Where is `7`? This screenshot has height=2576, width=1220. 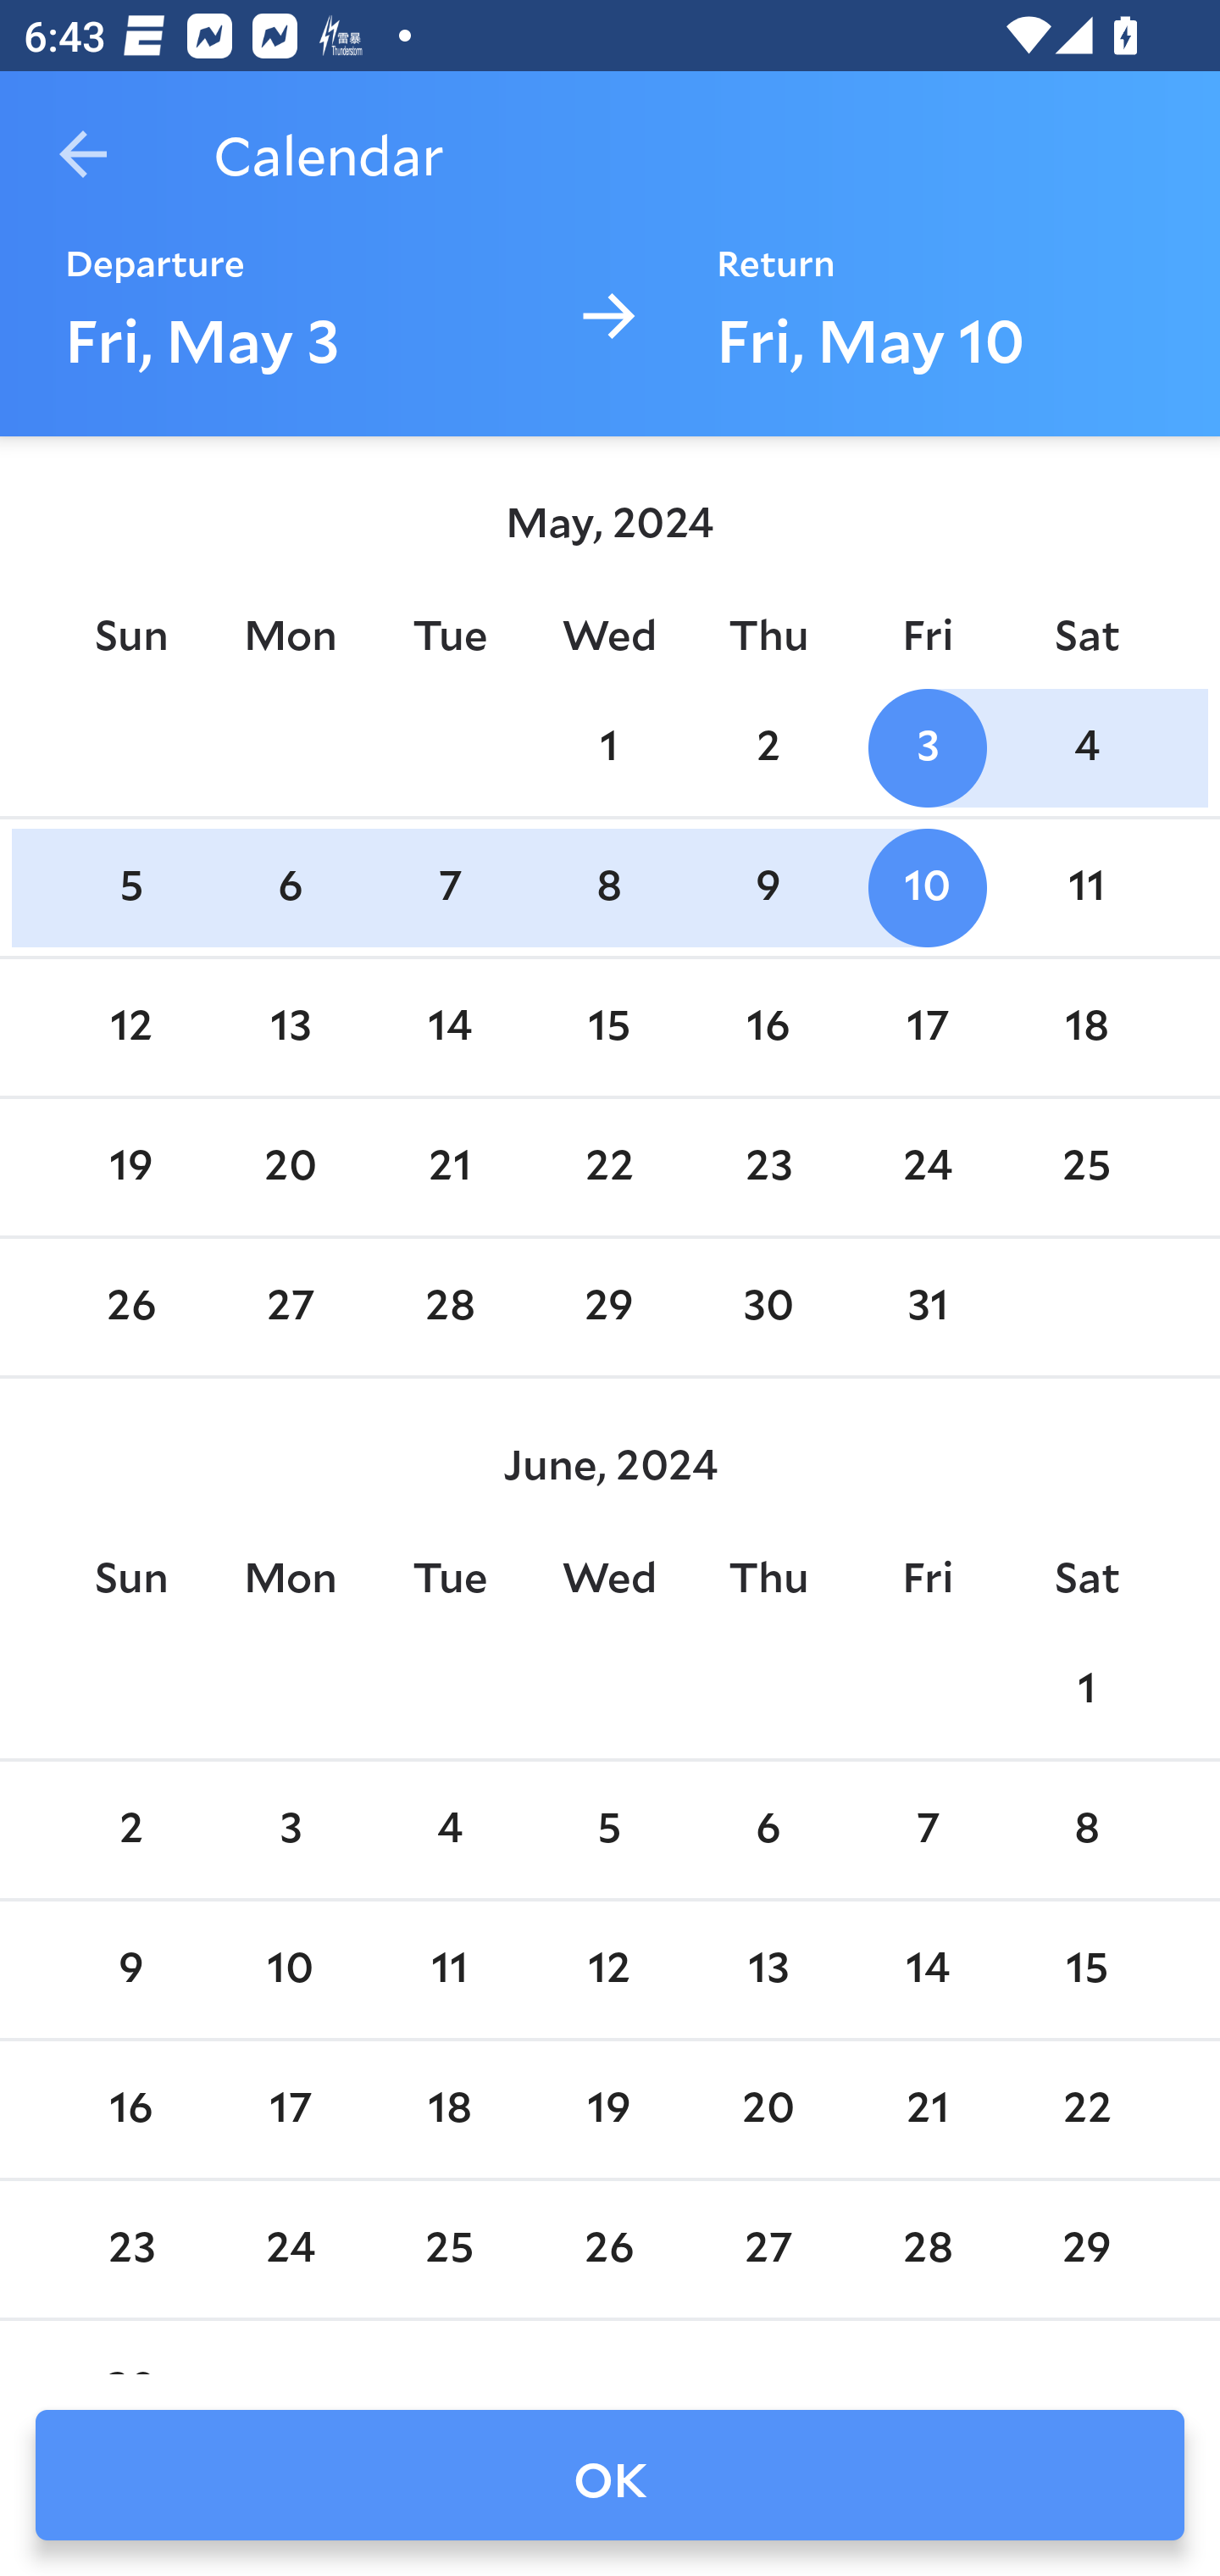
7 is located at coordinates (449, 888).